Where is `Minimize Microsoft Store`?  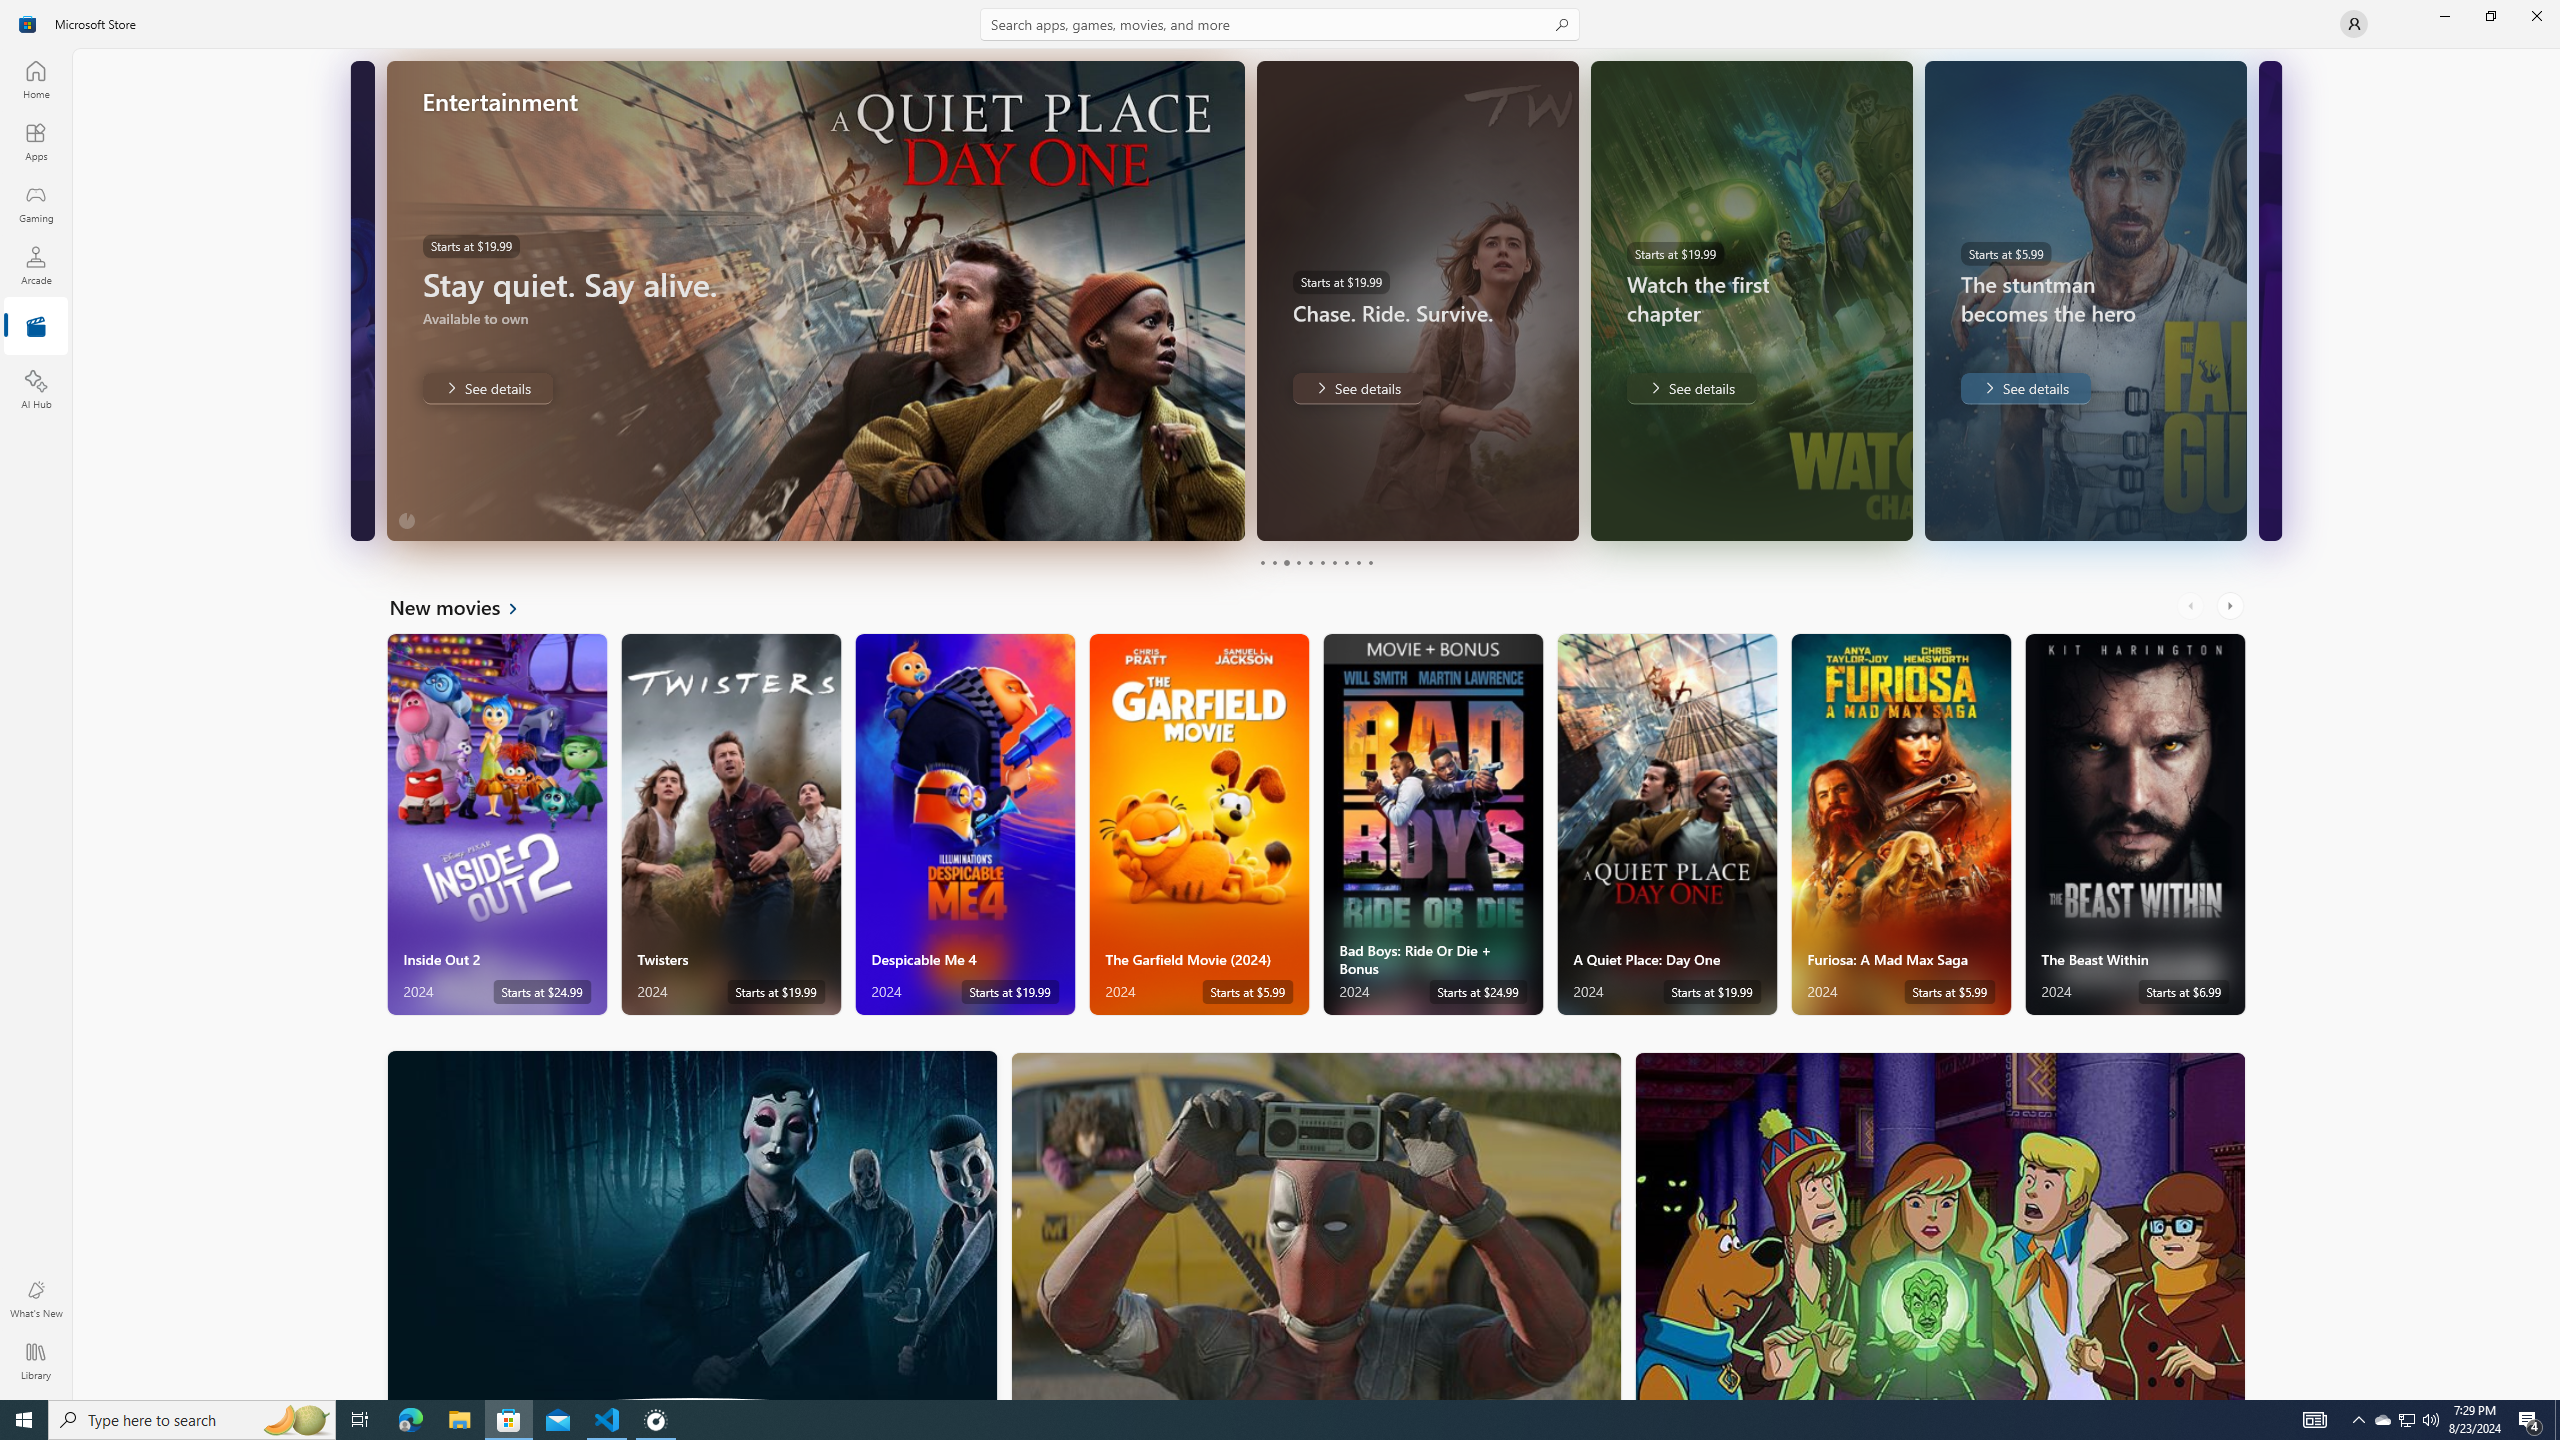
Minimize Microsoft Store is located at coordinates (2444, 16).